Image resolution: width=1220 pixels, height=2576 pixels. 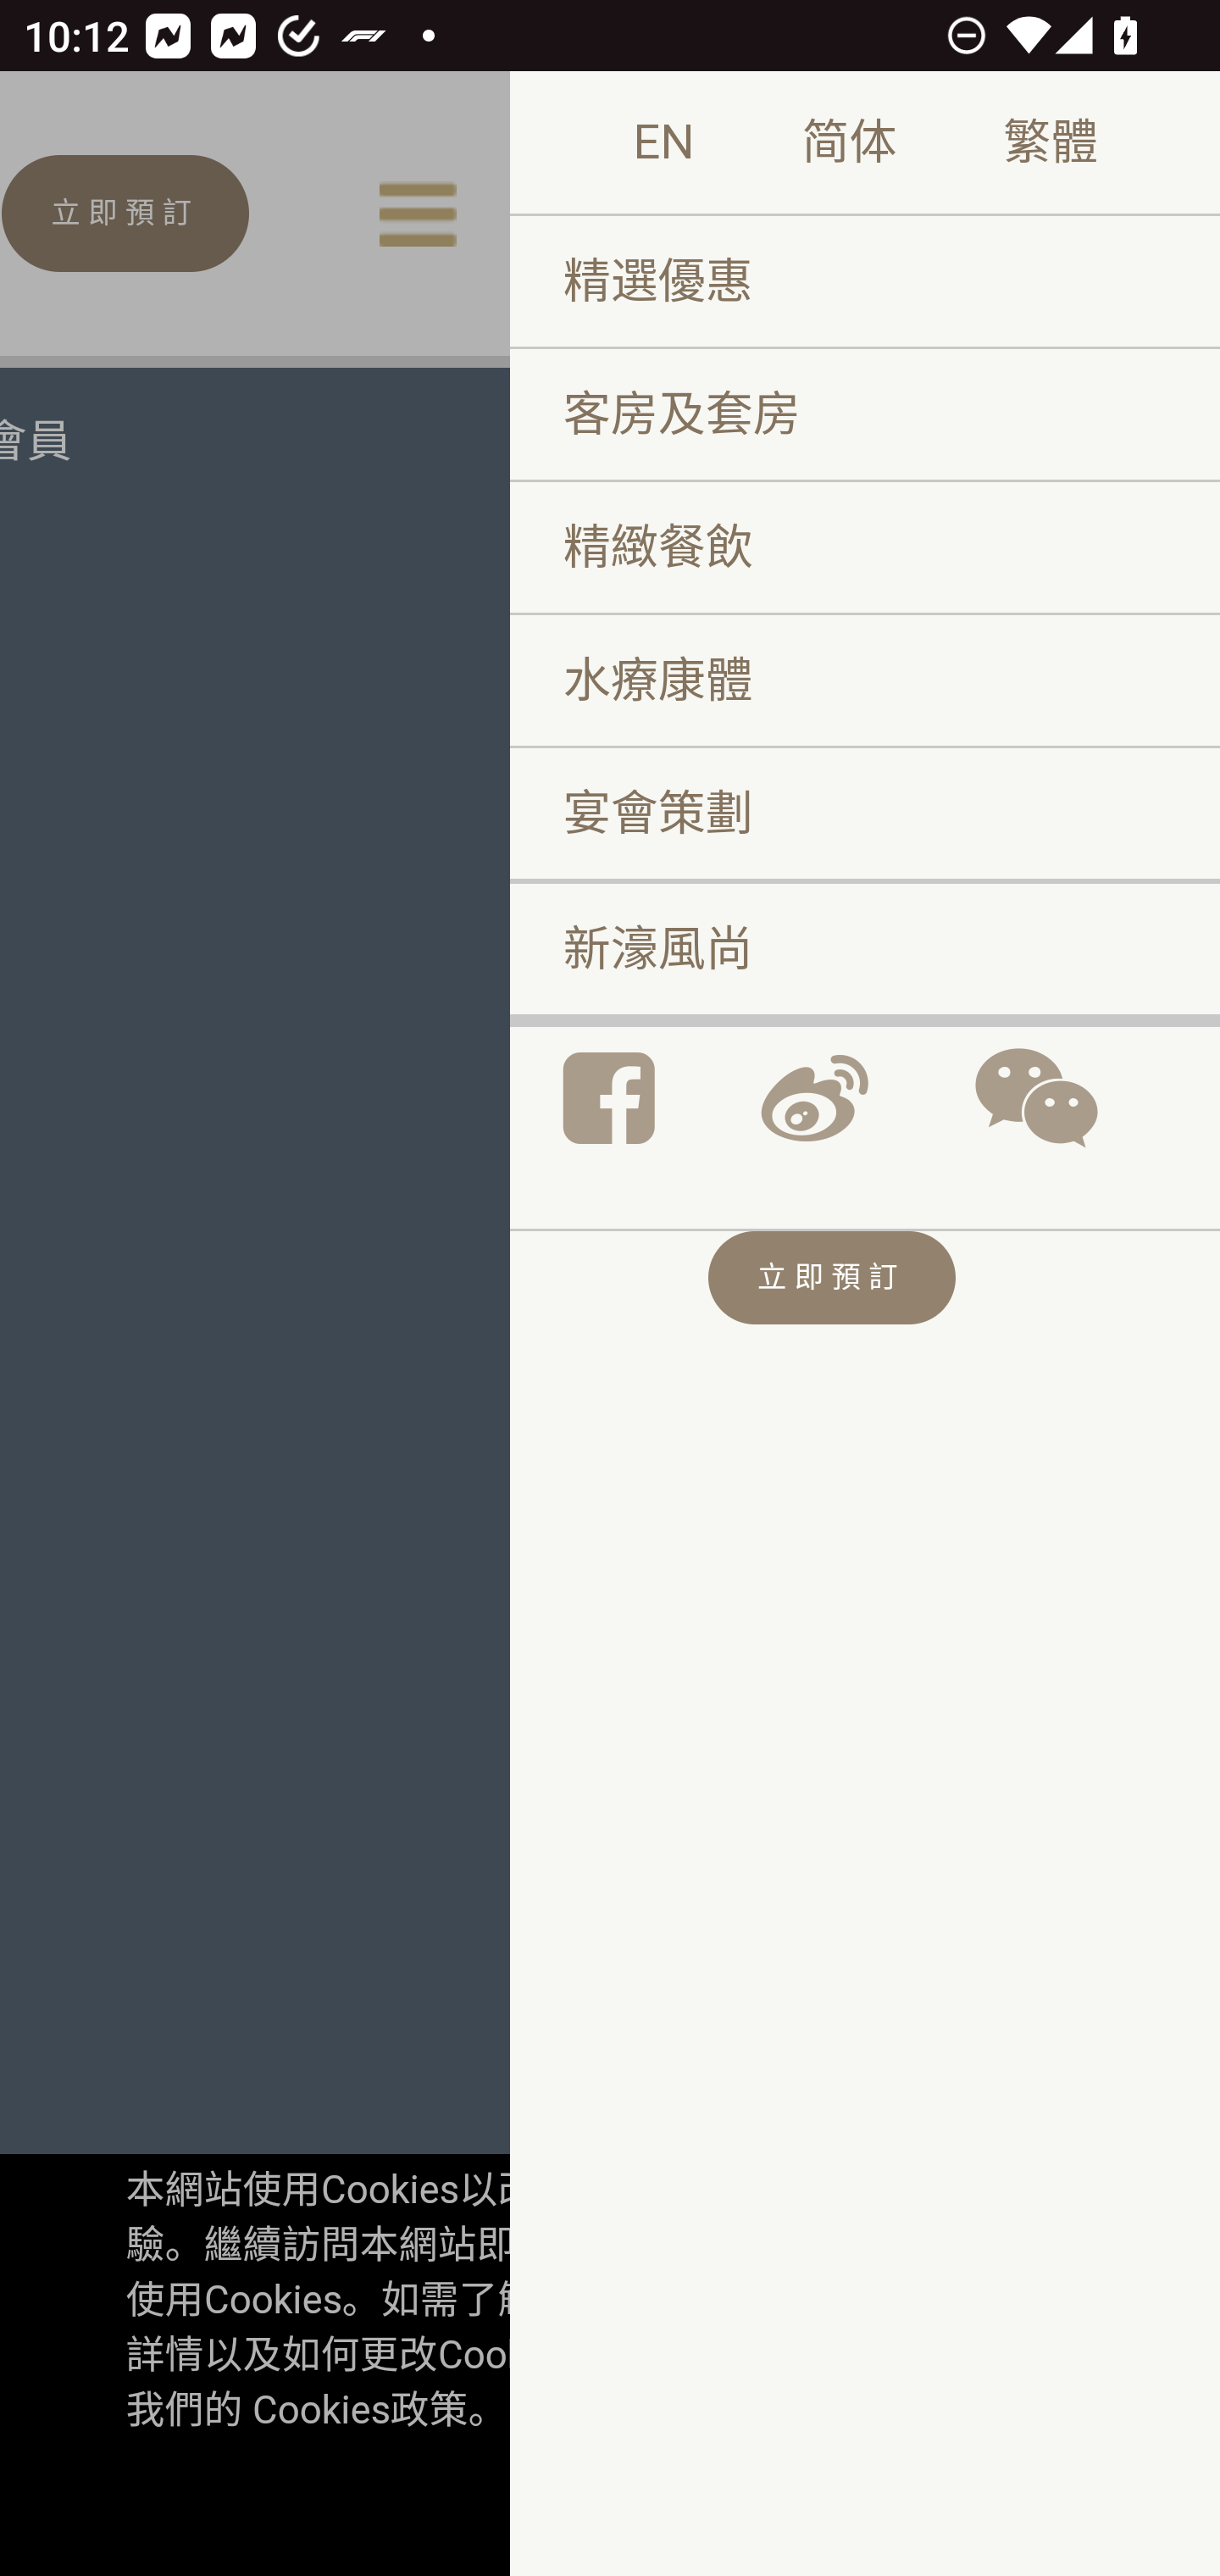 I want to click on 立即預訂, so click(x=831, y=1280).